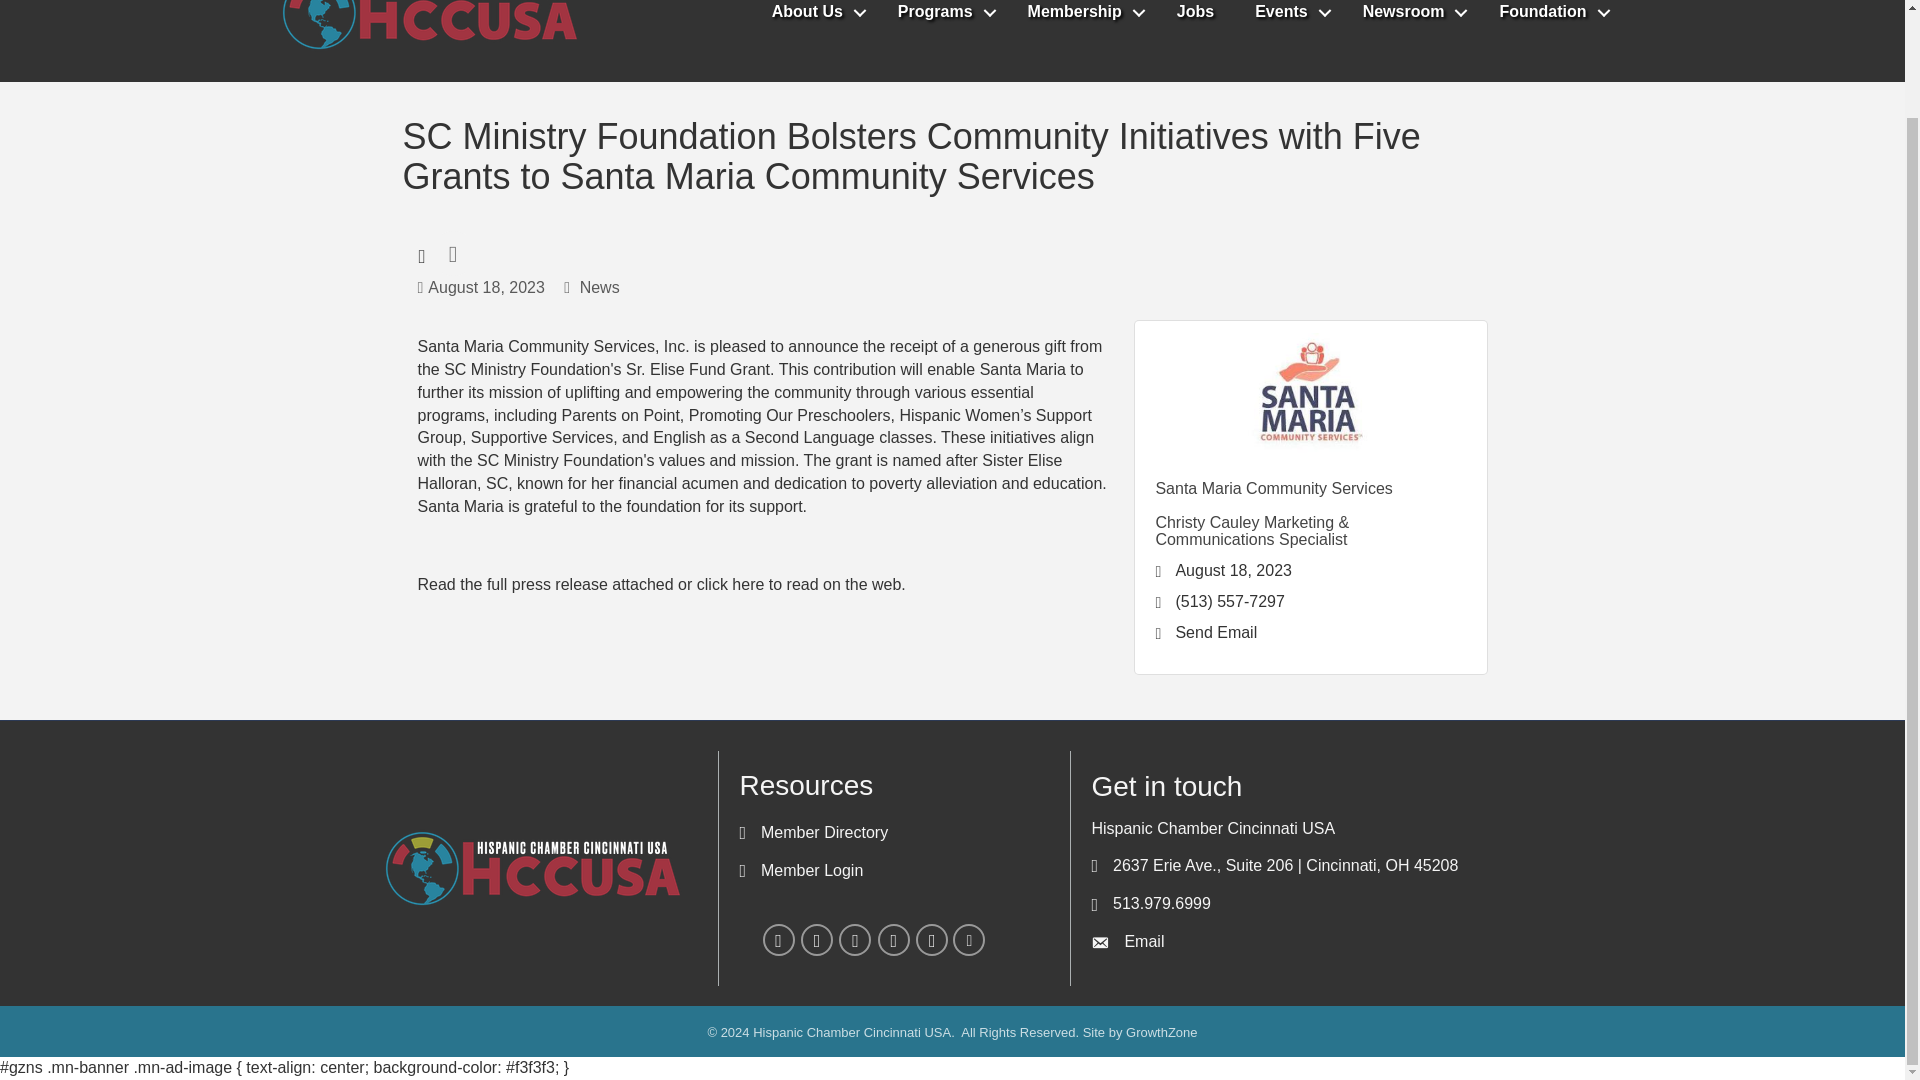 This screenshot has width=1920, height=1080. Describe the element at coordinates (942, 16) in the screenshot. I see `Programs` at that location.